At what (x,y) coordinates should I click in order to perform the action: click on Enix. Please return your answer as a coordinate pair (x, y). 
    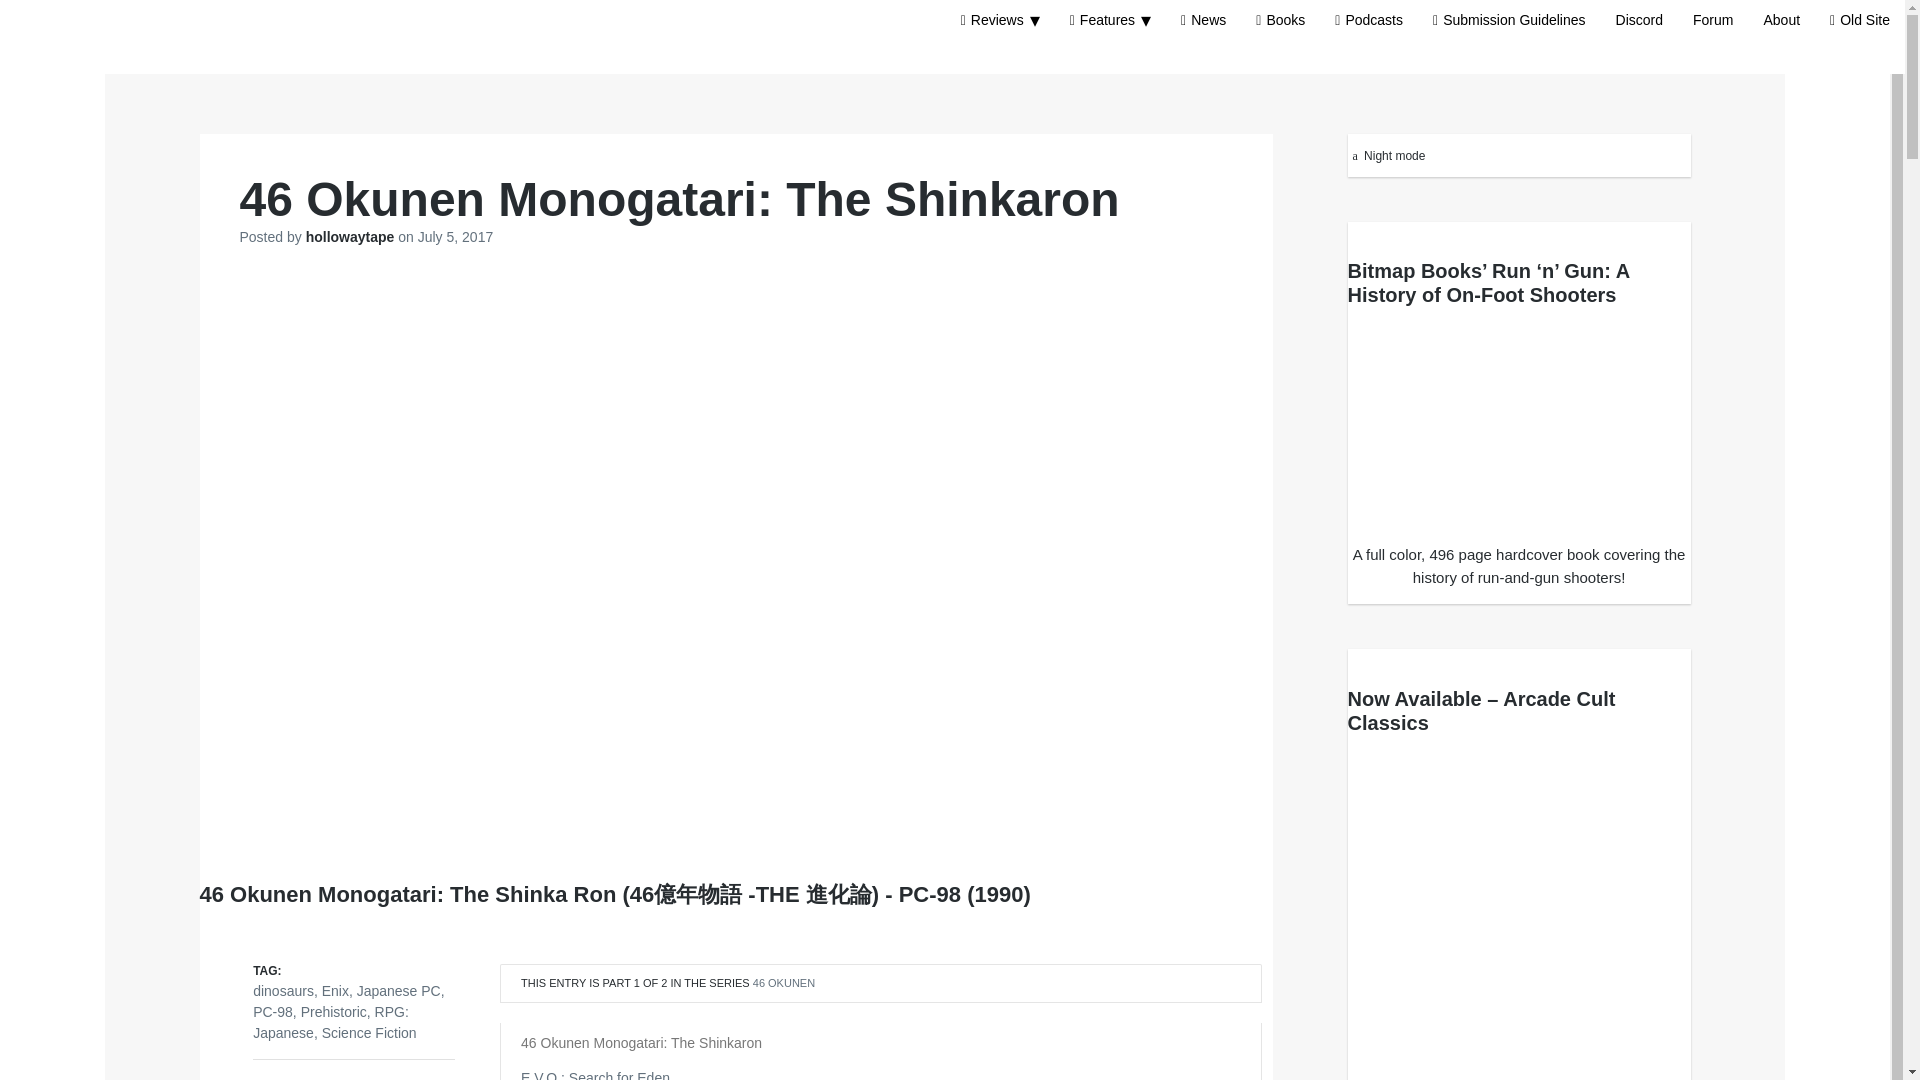
    Looking at the image, I should click on (336, 990).